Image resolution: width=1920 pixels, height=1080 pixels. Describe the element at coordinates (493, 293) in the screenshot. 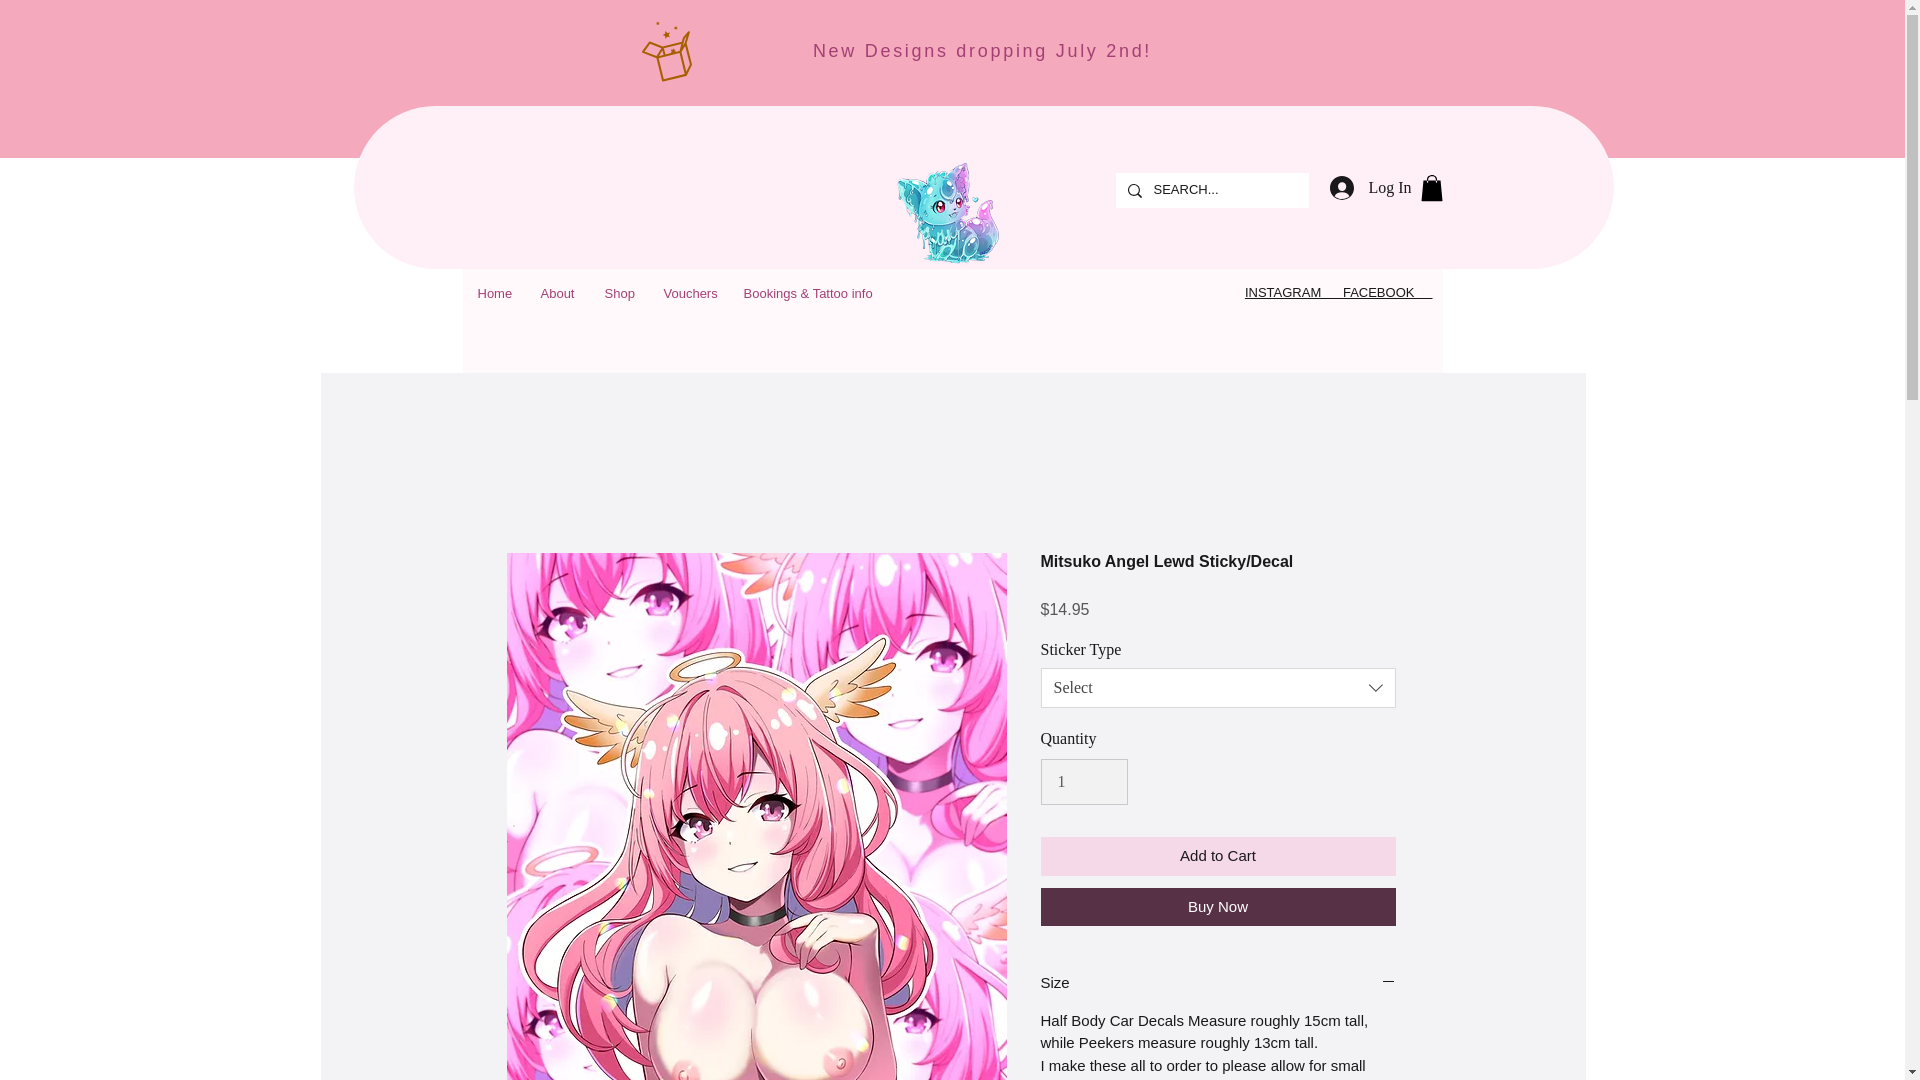

I see `Home` at that location.